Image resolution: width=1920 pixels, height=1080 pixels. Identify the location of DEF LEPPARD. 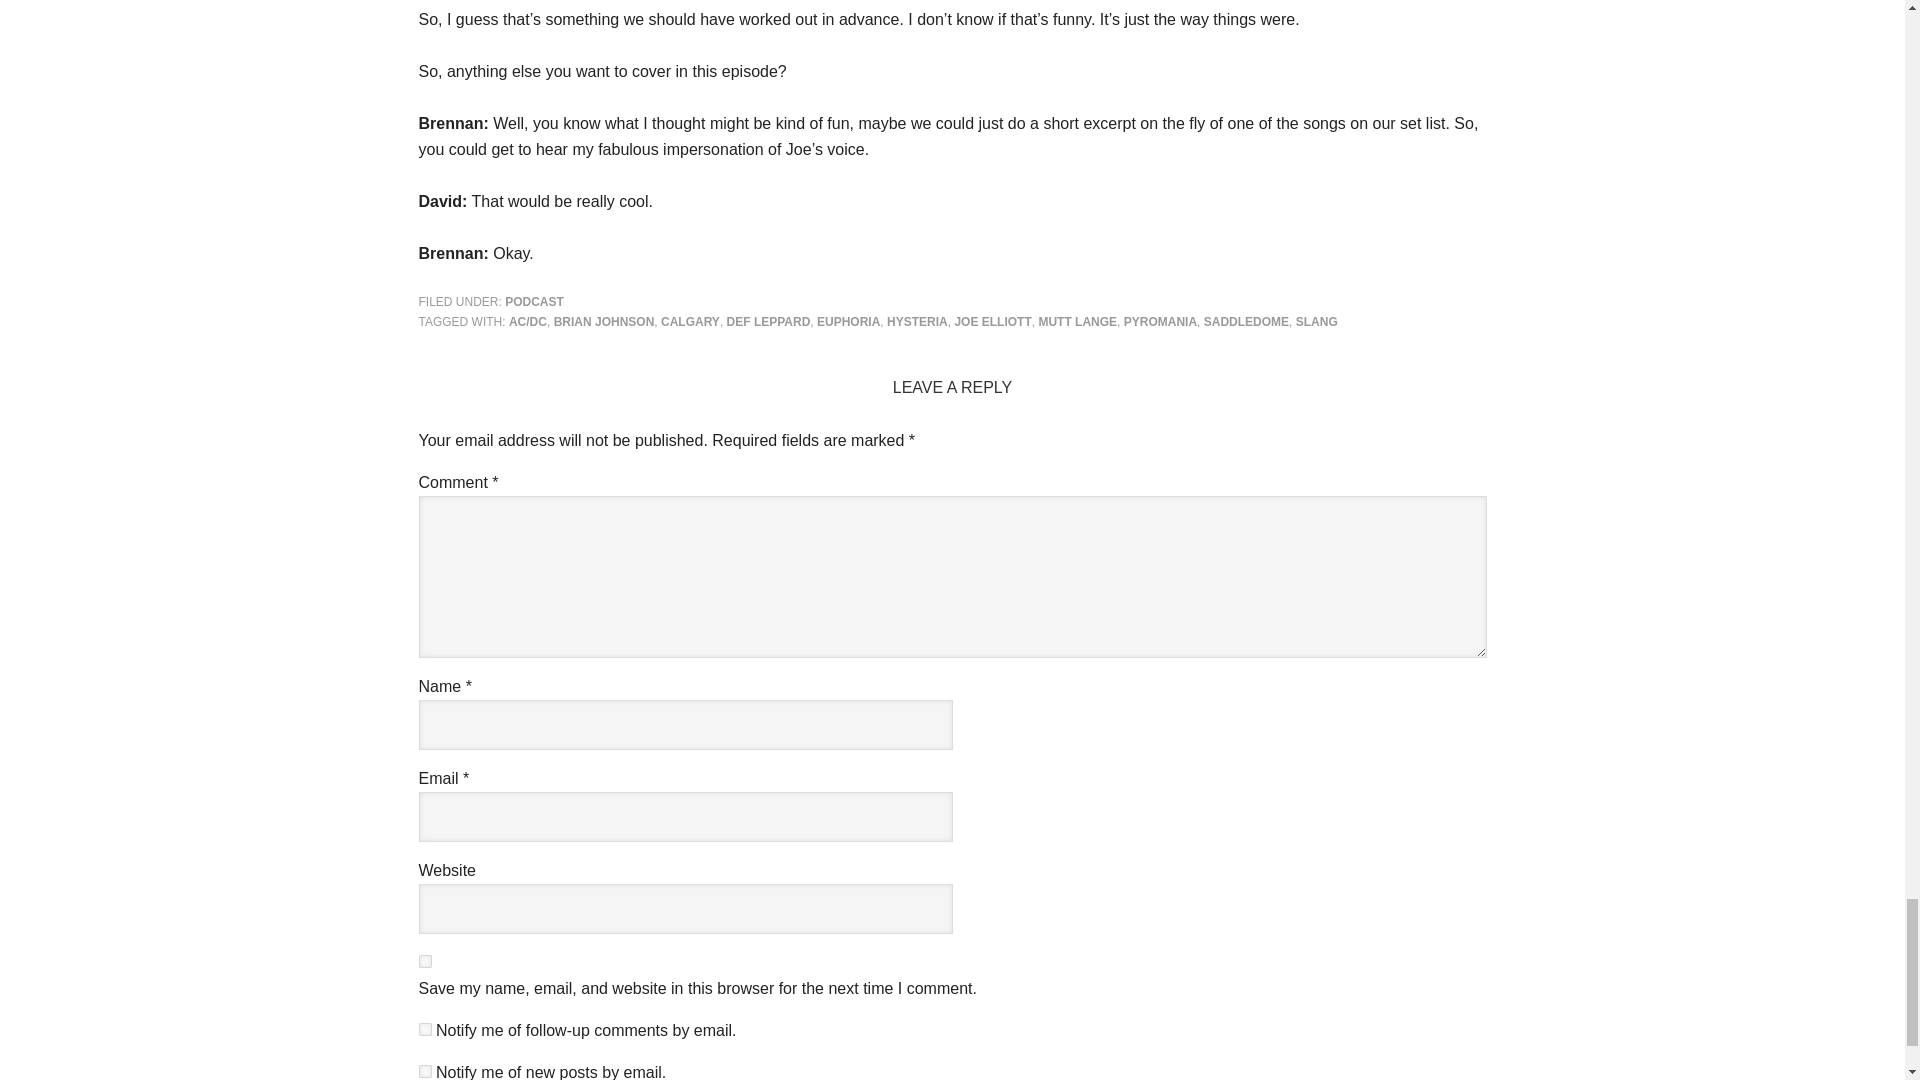
(768, 322).